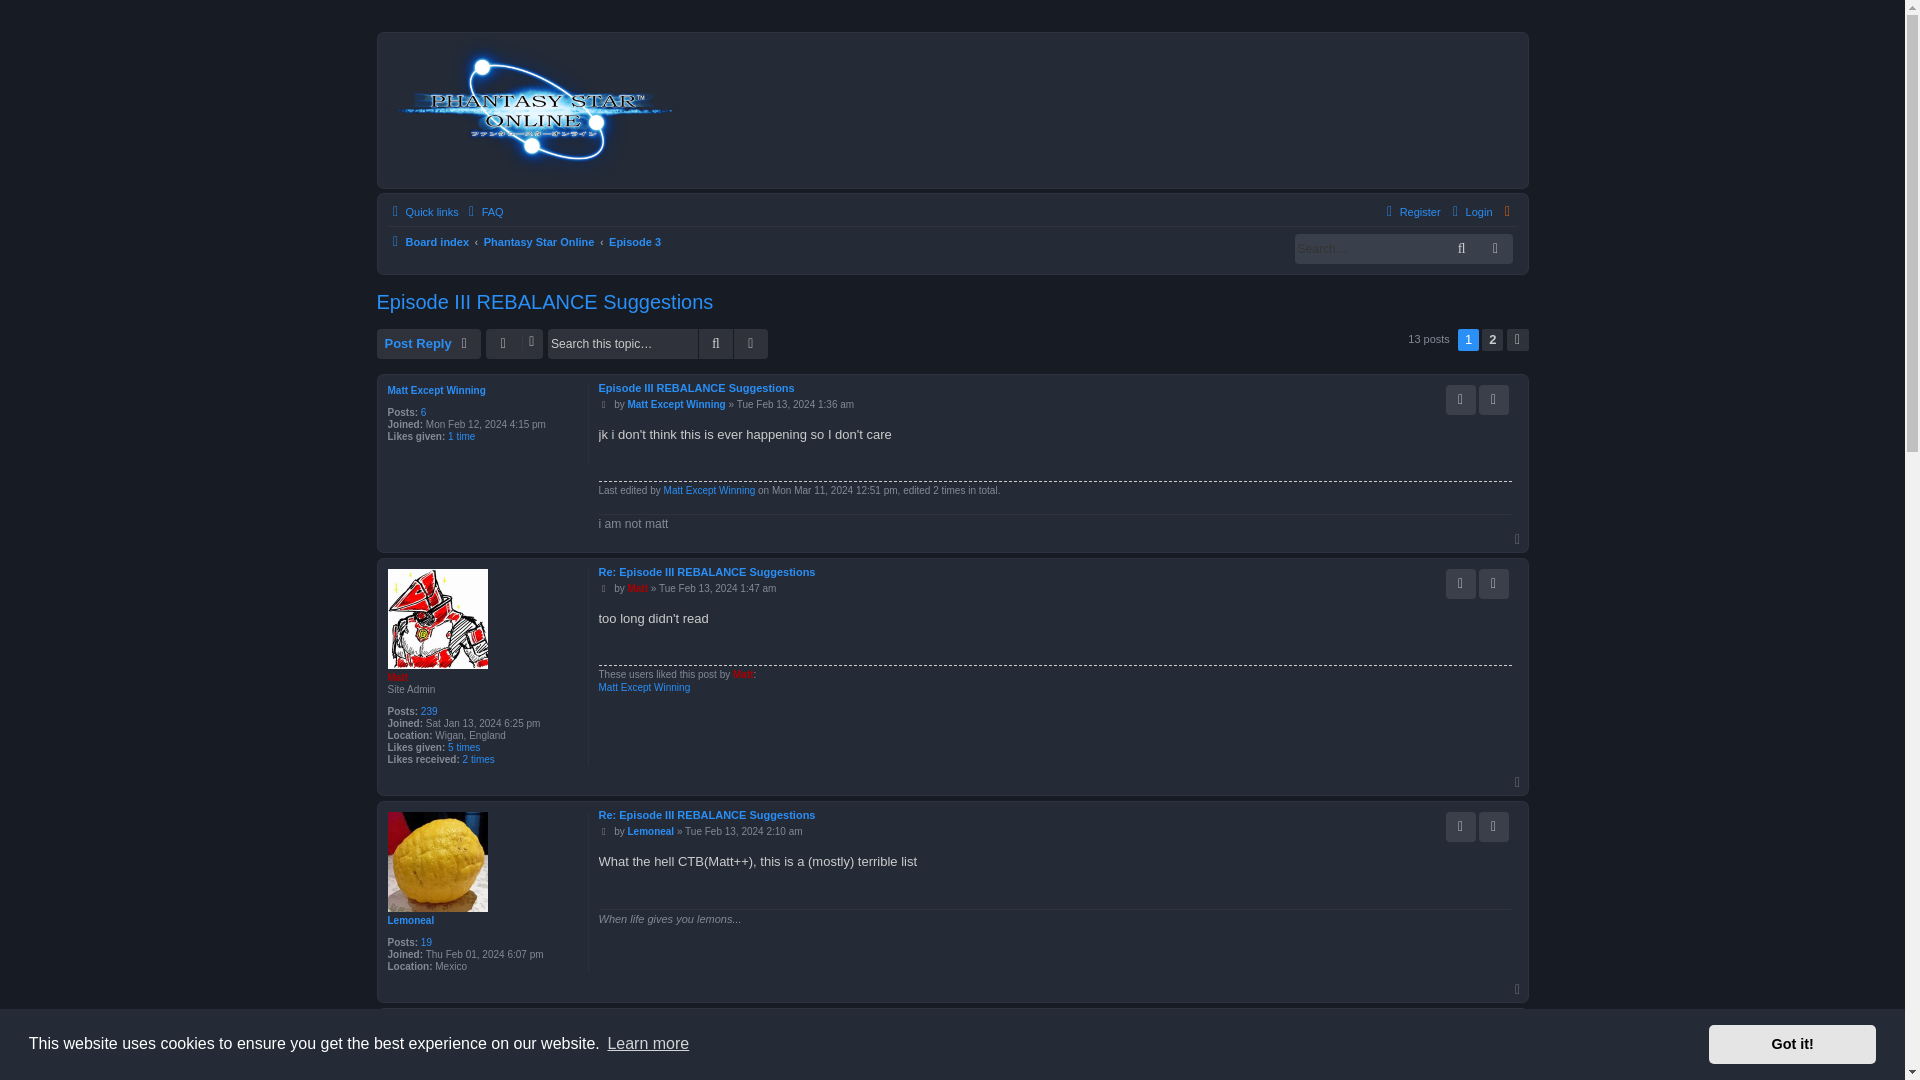 This screenshot has width=1920, height=1080. What do you see at coordinates (952, 109) in the screenshot?
I see `Board index` at bounding box center [952, 109].